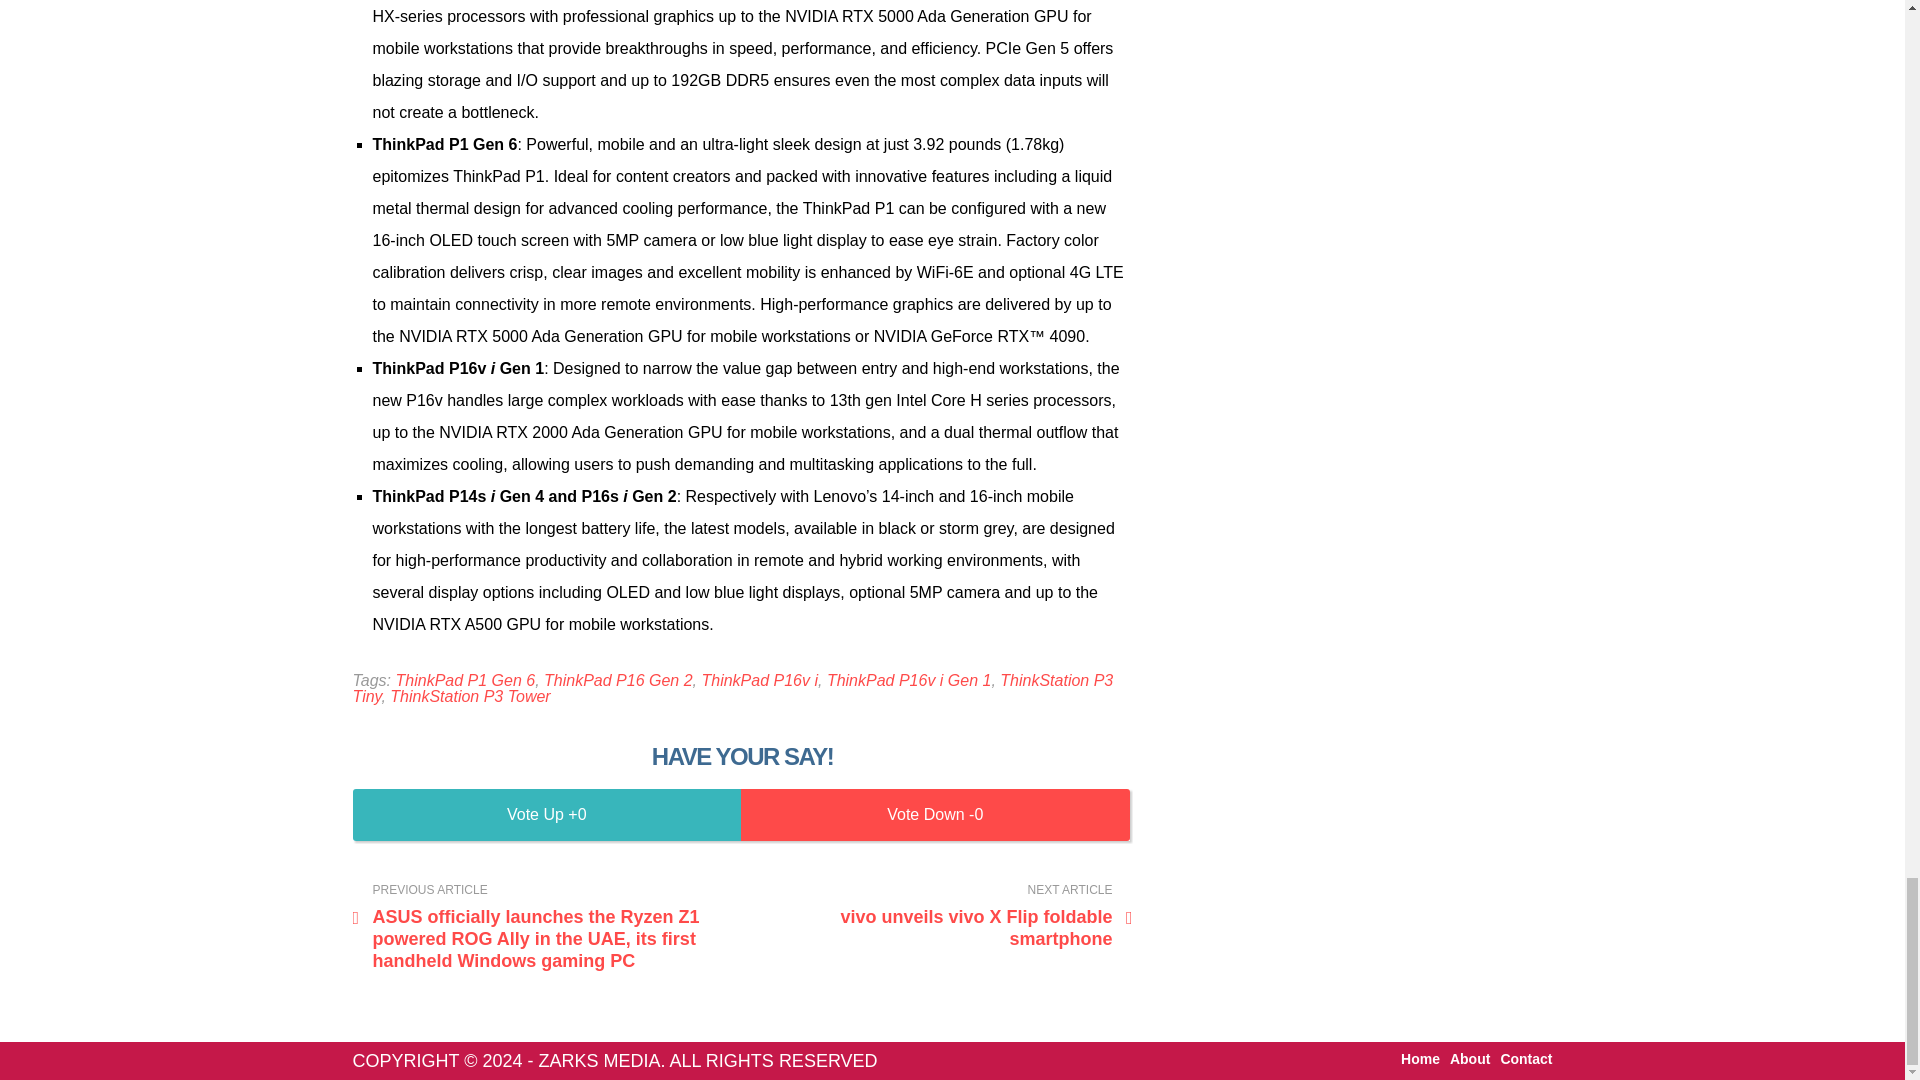 This screenshot has height=1080, width=1920. I want to click on ThinkPad P16 Gen 2, so click(618, 680).